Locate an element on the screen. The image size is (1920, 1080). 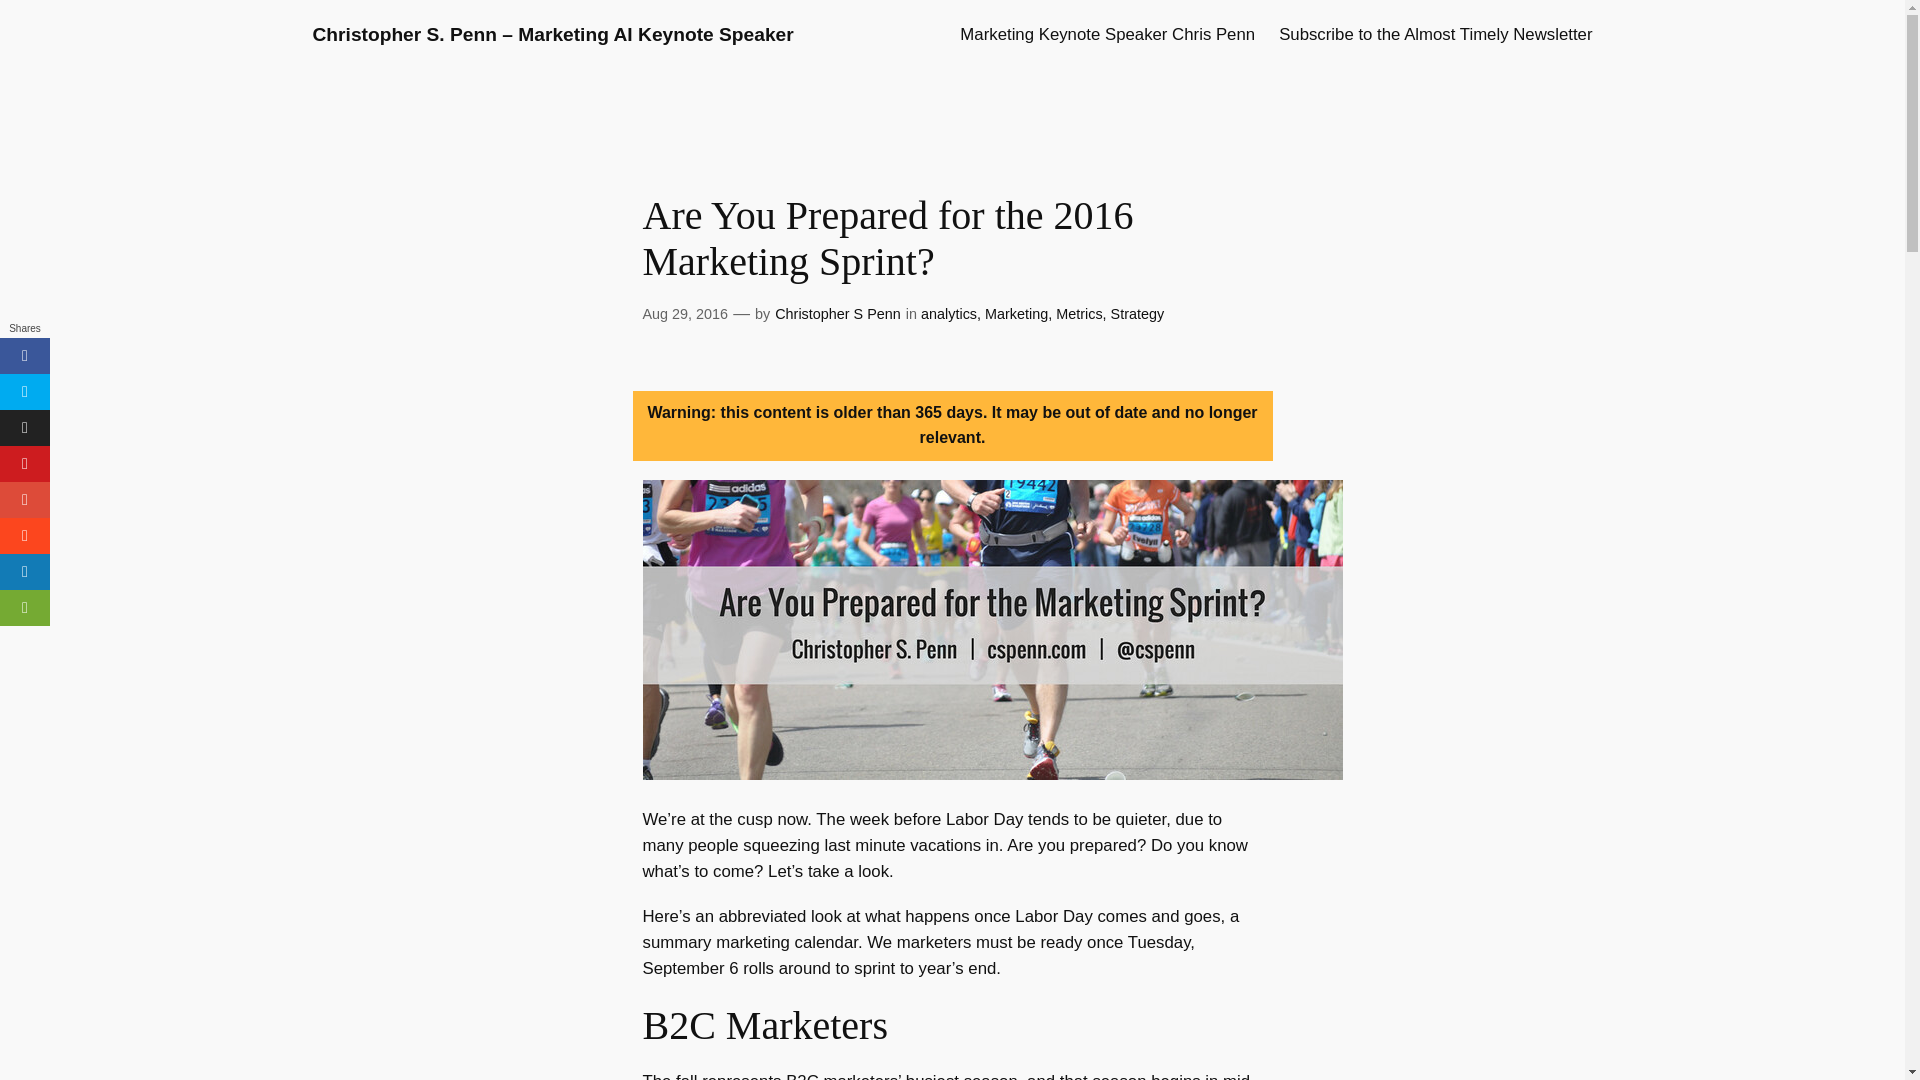
Are You Prepared for the 2016 Marketing Sprint? 1 is located at coordinates (992, 629).